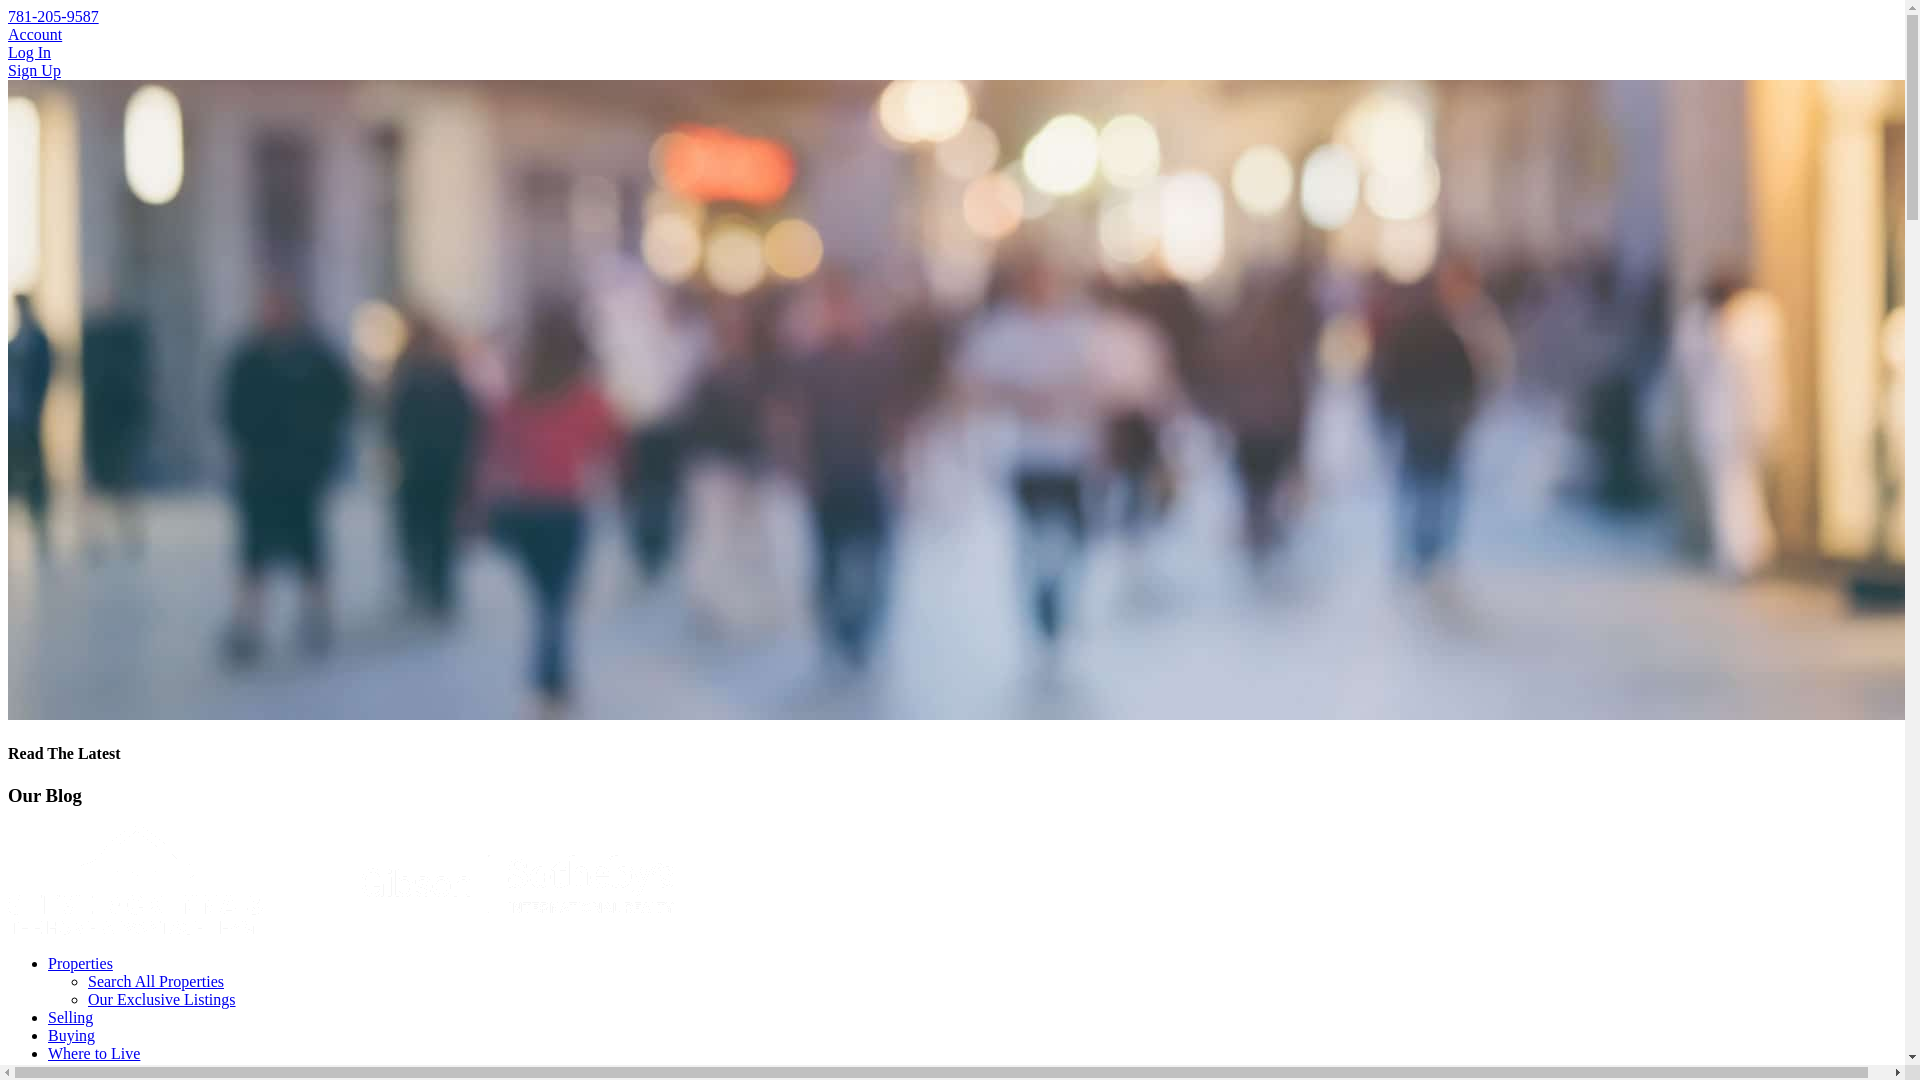  Describe the element at coordinates (53, 16) in the screenshot. I see `781-205-9587` at that location.